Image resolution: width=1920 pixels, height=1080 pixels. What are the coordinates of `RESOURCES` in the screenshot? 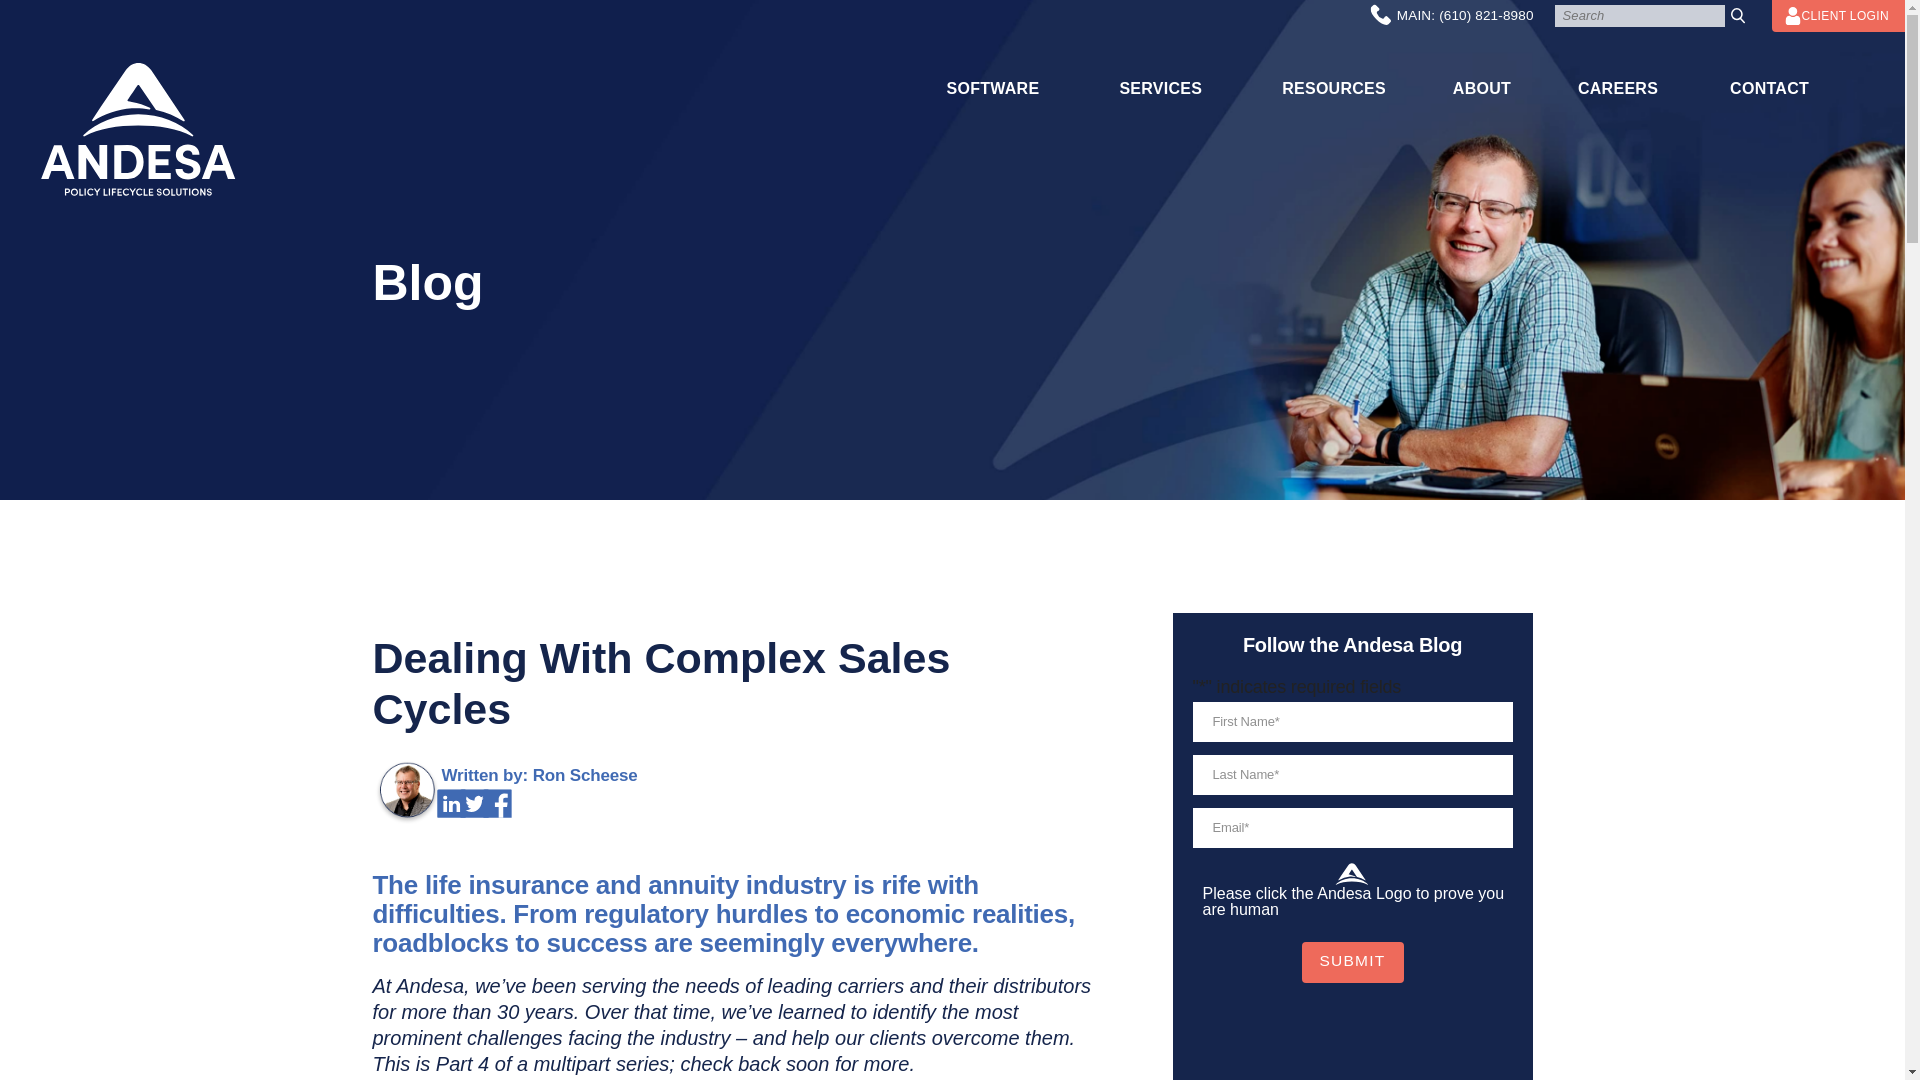 It's located at (1334, 89).